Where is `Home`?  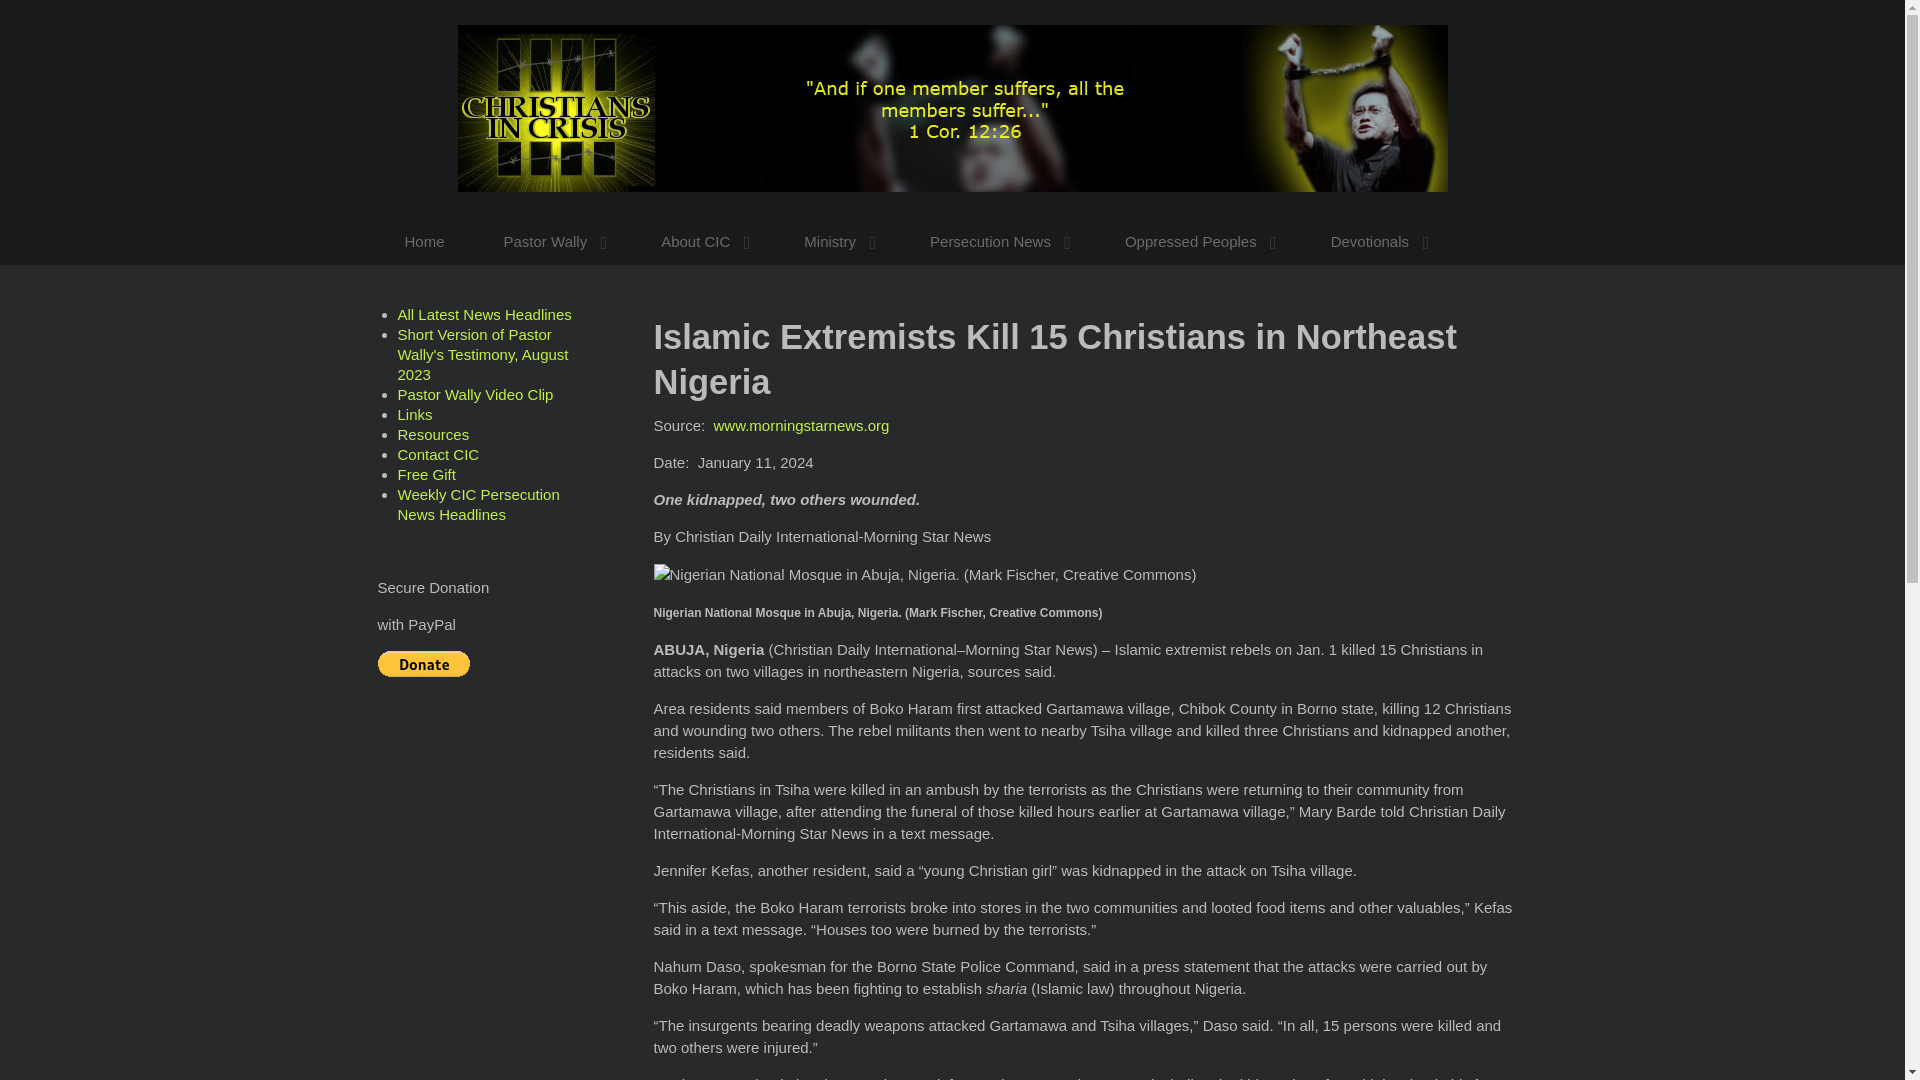
Home is located at coordinates (424, 241).